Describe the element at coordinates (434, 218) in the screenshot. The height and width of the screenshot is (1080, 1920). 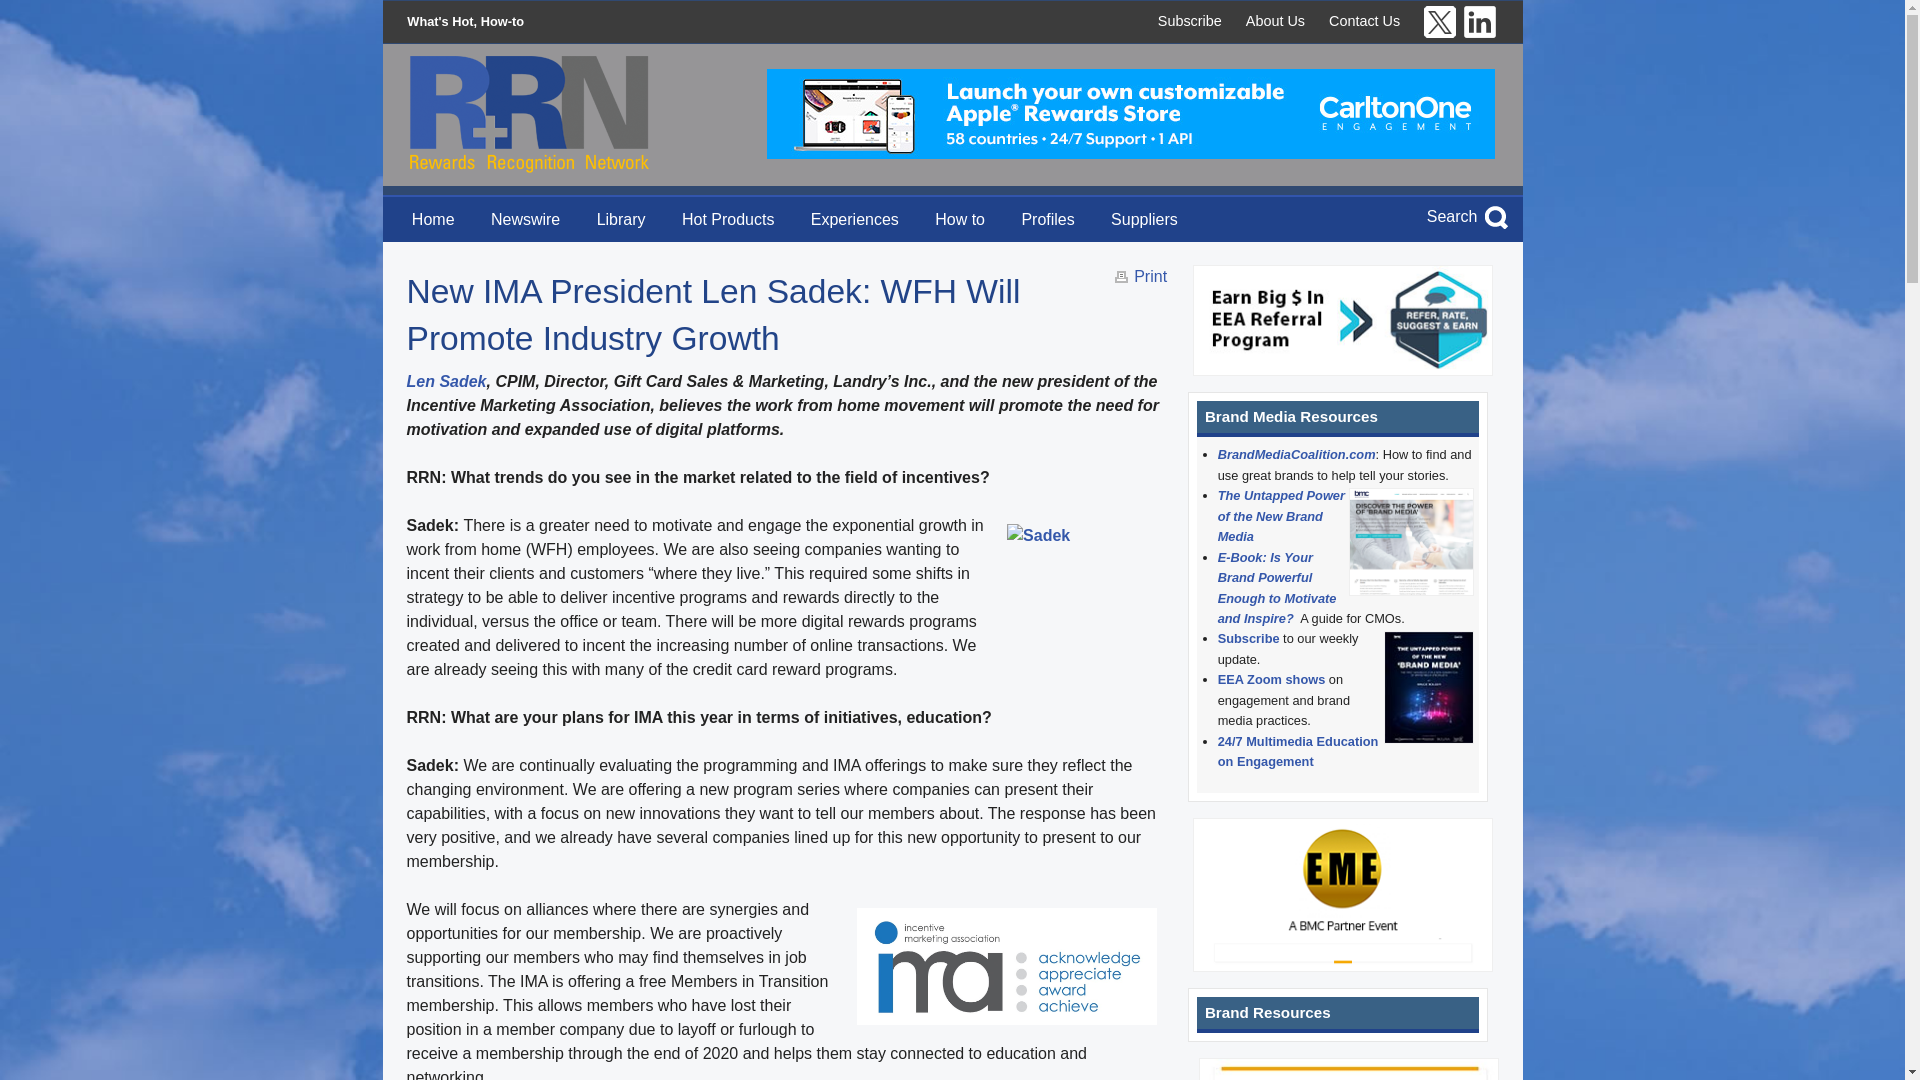
I see `Home` at that location.